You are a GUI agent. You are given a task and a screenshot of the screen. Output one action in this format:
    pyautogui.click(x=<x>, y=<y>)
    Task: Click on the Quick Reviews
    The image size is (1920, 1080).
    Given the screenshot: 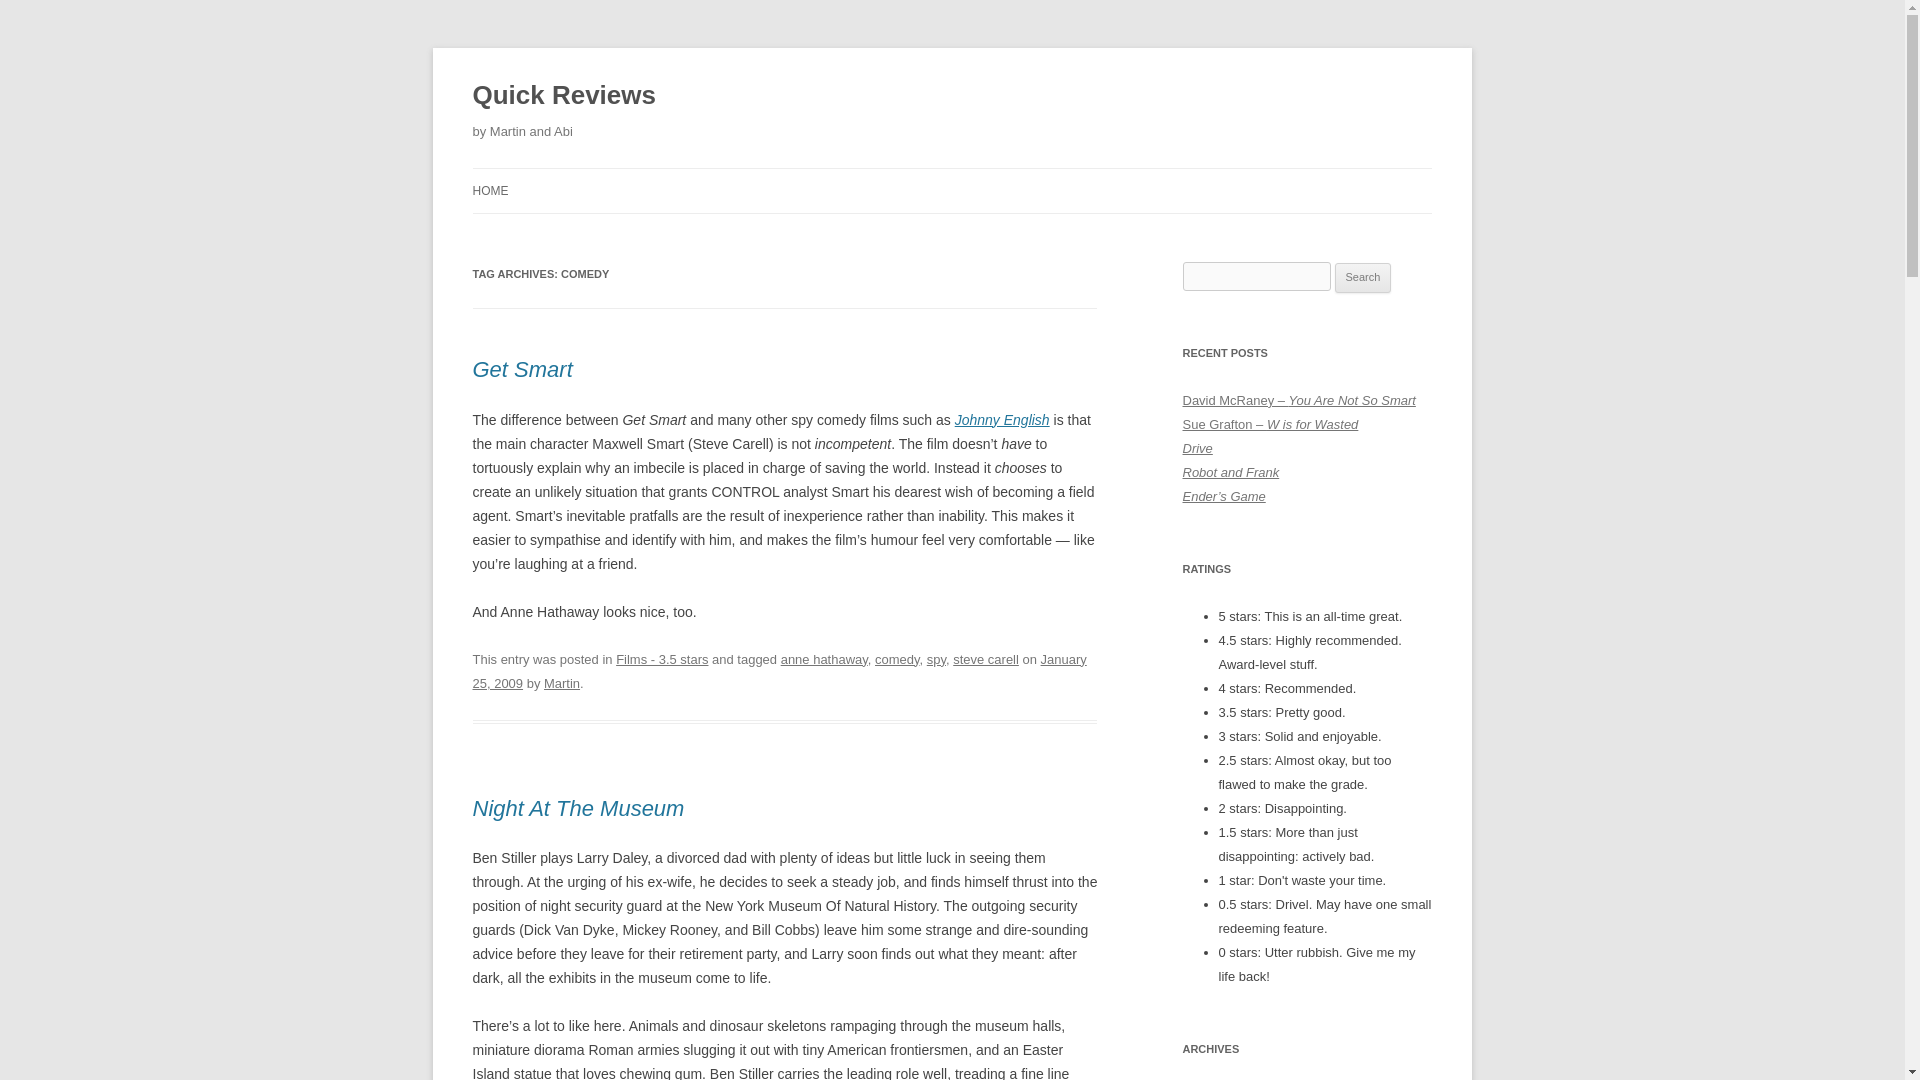 What is the action you would take?
    pyautogui.click(x=563, y=96)
    